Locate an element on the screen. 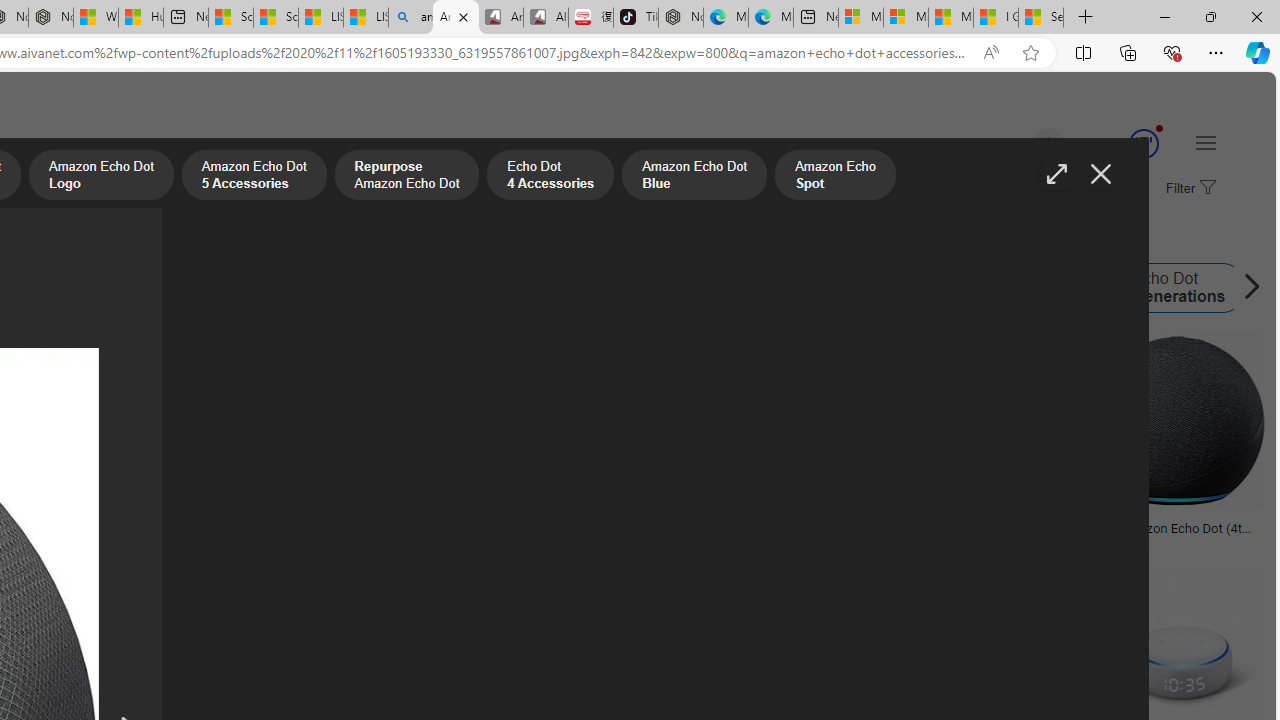  Amazon Echo Dot 3 is located at coordinates (968, 288).